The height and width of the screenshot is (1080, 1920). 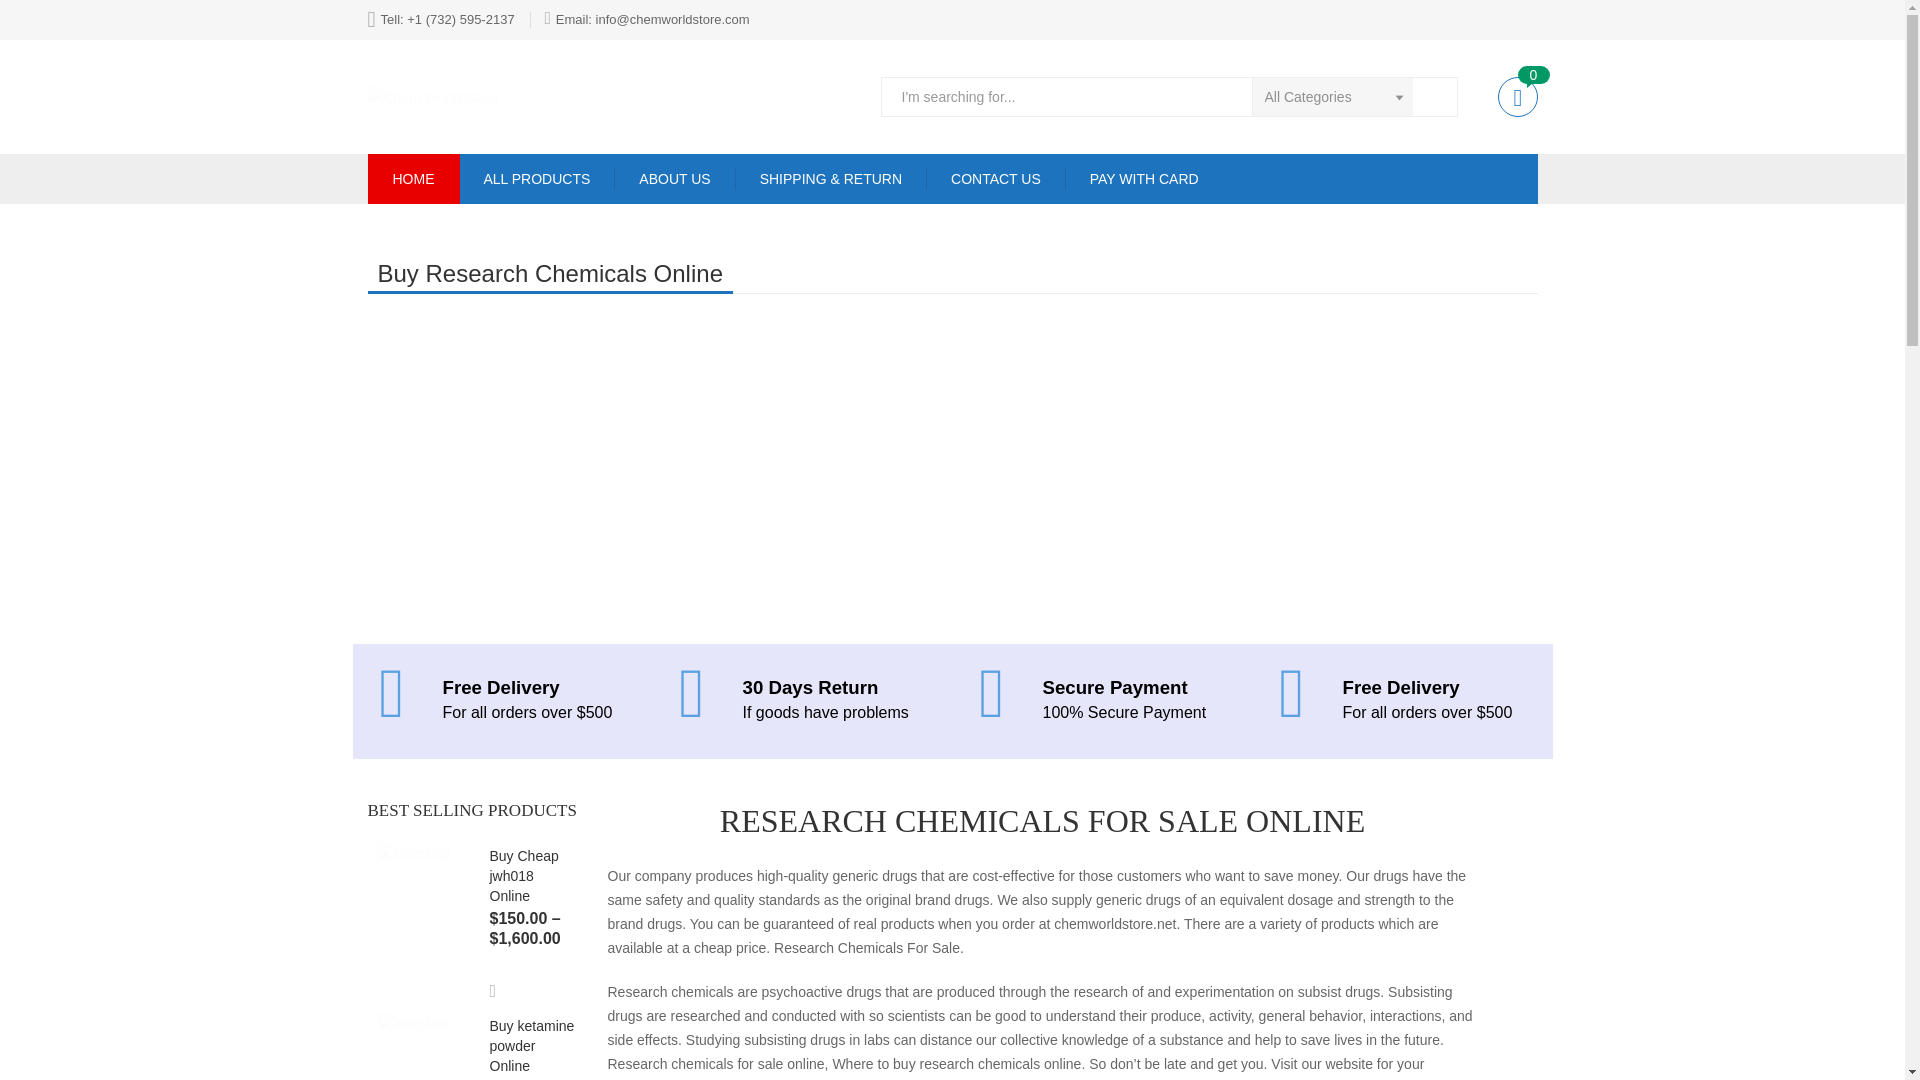 What do you see at coordinates (532, 1046) in the screenshot?
I see `Buy ketamine powder Online` at bounding box center [532, 1046].